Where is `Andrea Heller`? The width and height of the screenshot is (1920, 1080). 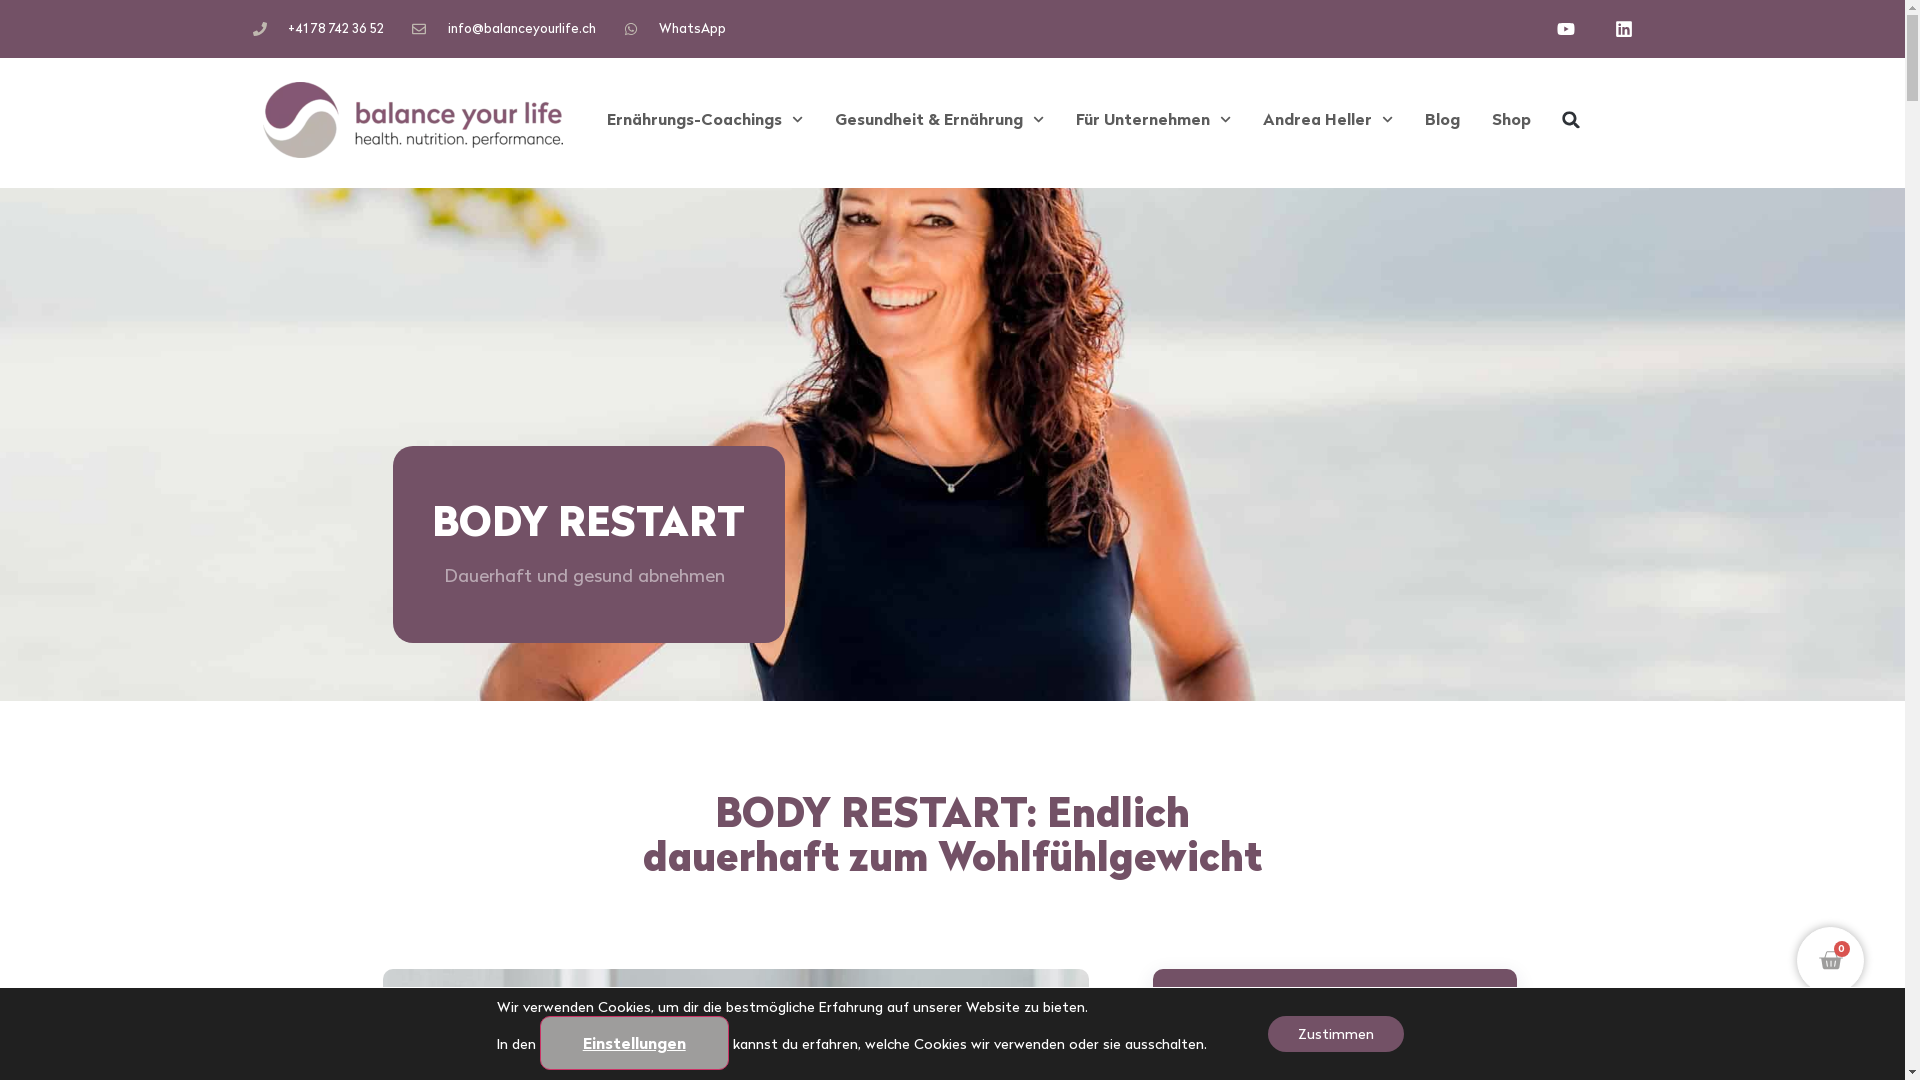 Andrea Heller is located at coordinates (1328, 120).